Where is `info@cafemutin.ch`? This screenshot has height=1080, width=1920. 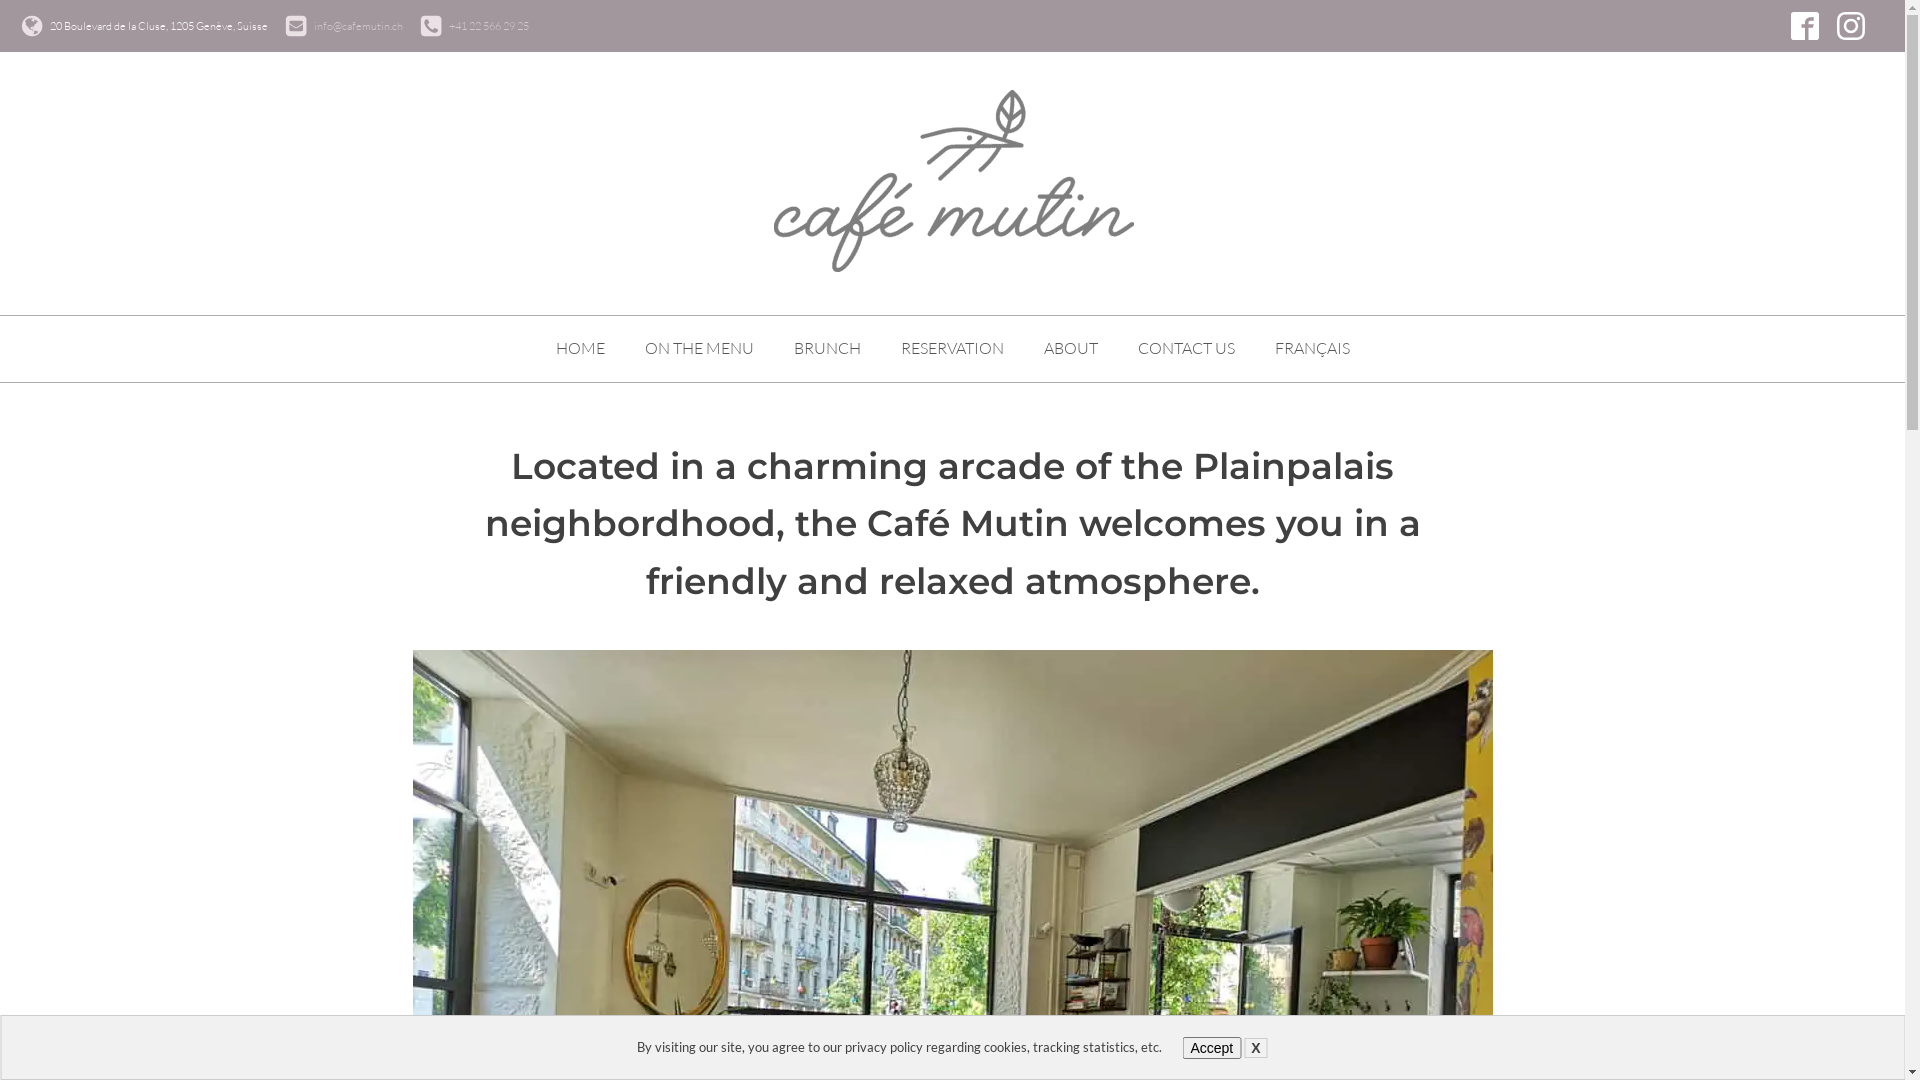 info@cafemutin.ch is located at coordinates (358, 26).